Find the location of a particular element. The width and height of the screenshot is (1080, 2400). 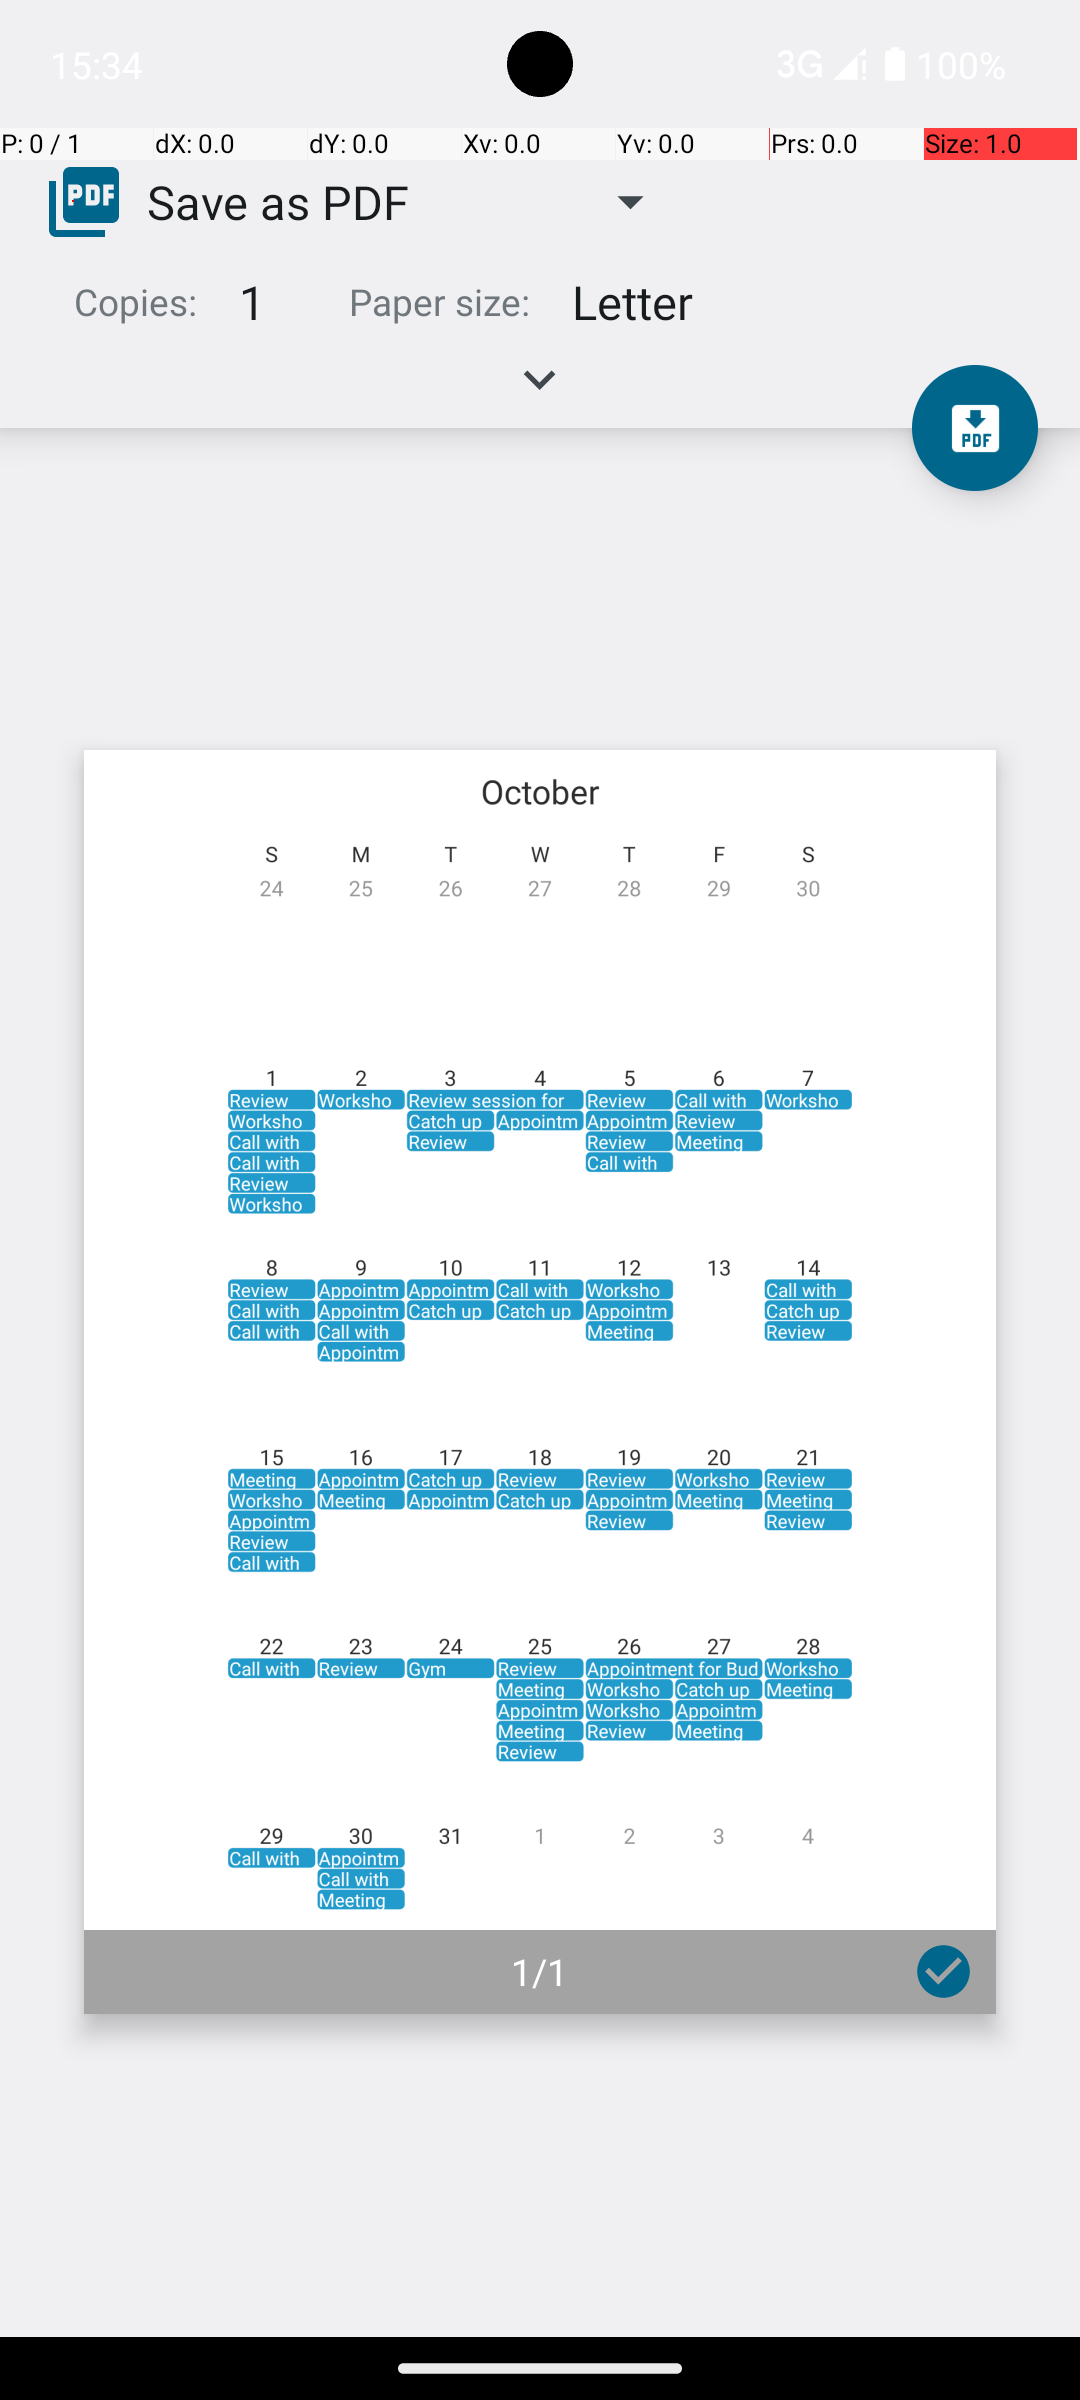

Summary, copies 1, paper size Letter is located at coordinates (540, 310).